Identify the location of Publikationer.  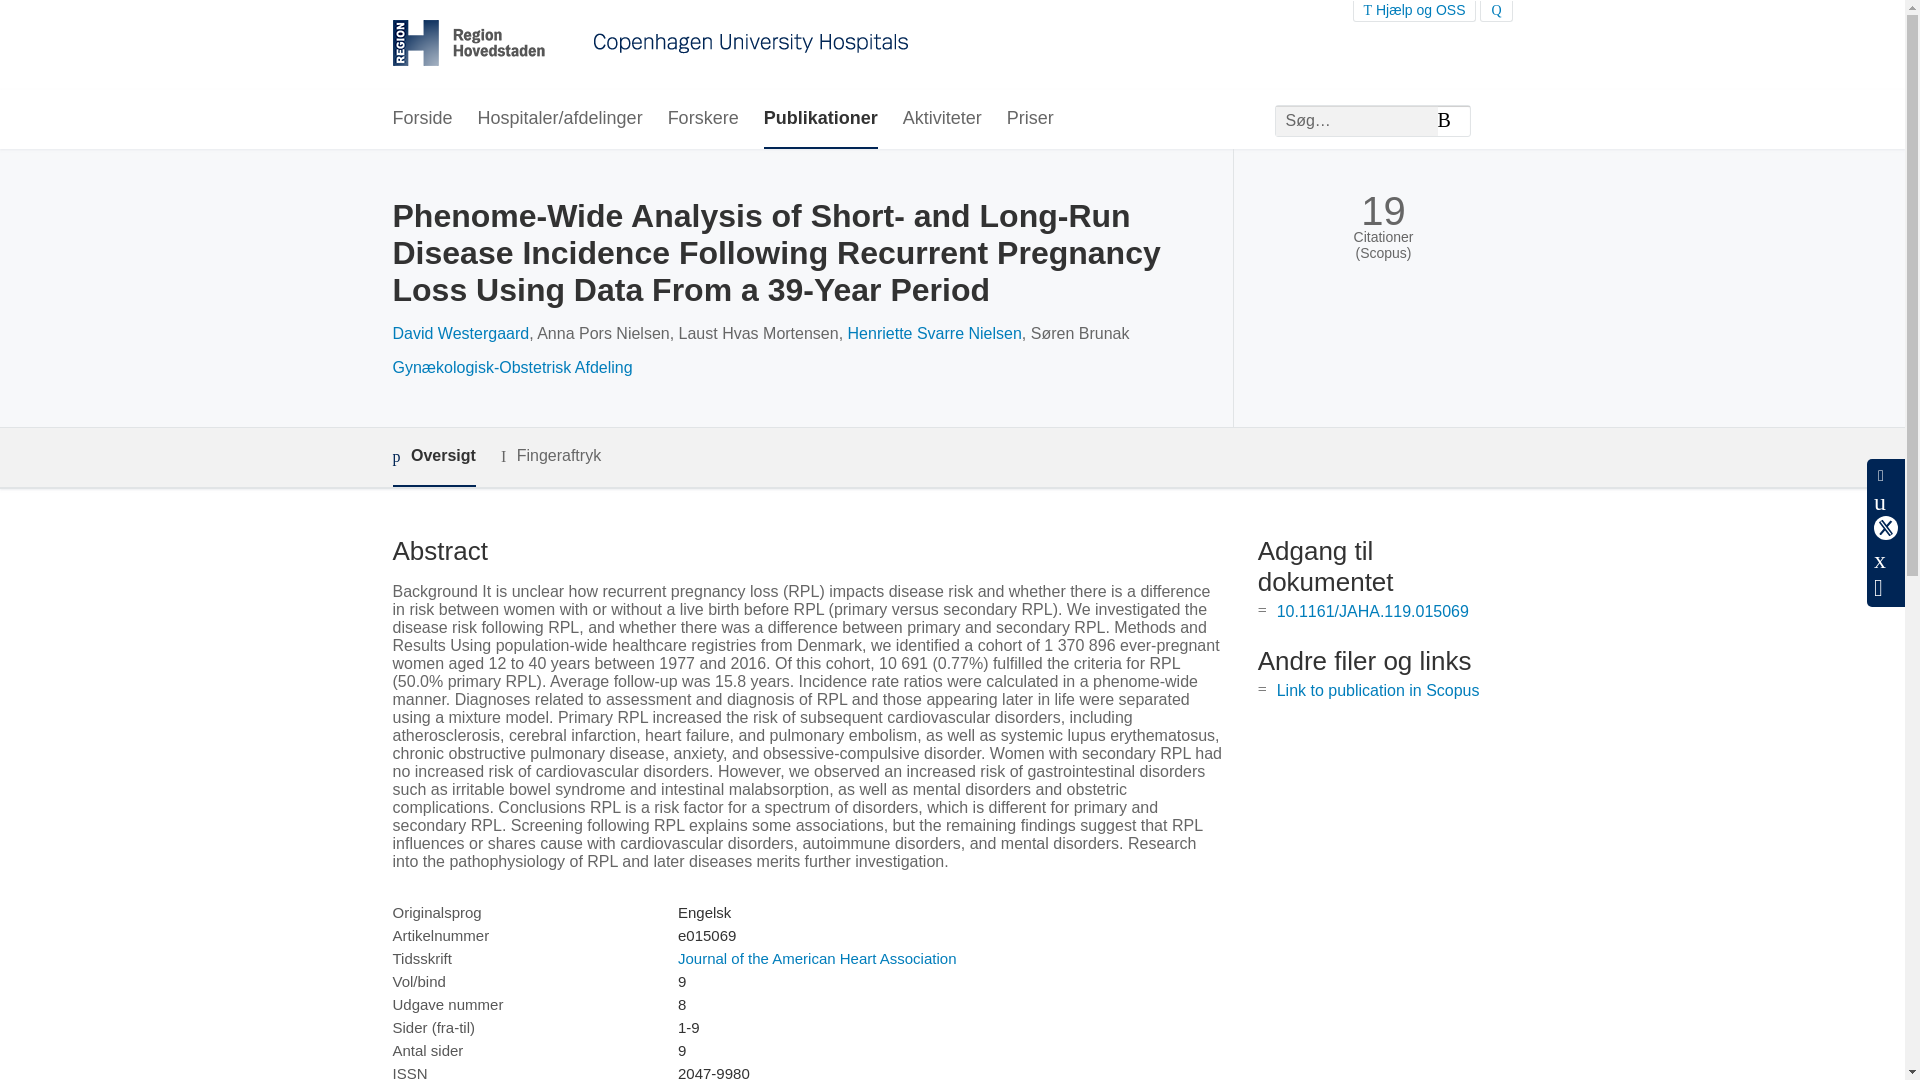
(820, 119).